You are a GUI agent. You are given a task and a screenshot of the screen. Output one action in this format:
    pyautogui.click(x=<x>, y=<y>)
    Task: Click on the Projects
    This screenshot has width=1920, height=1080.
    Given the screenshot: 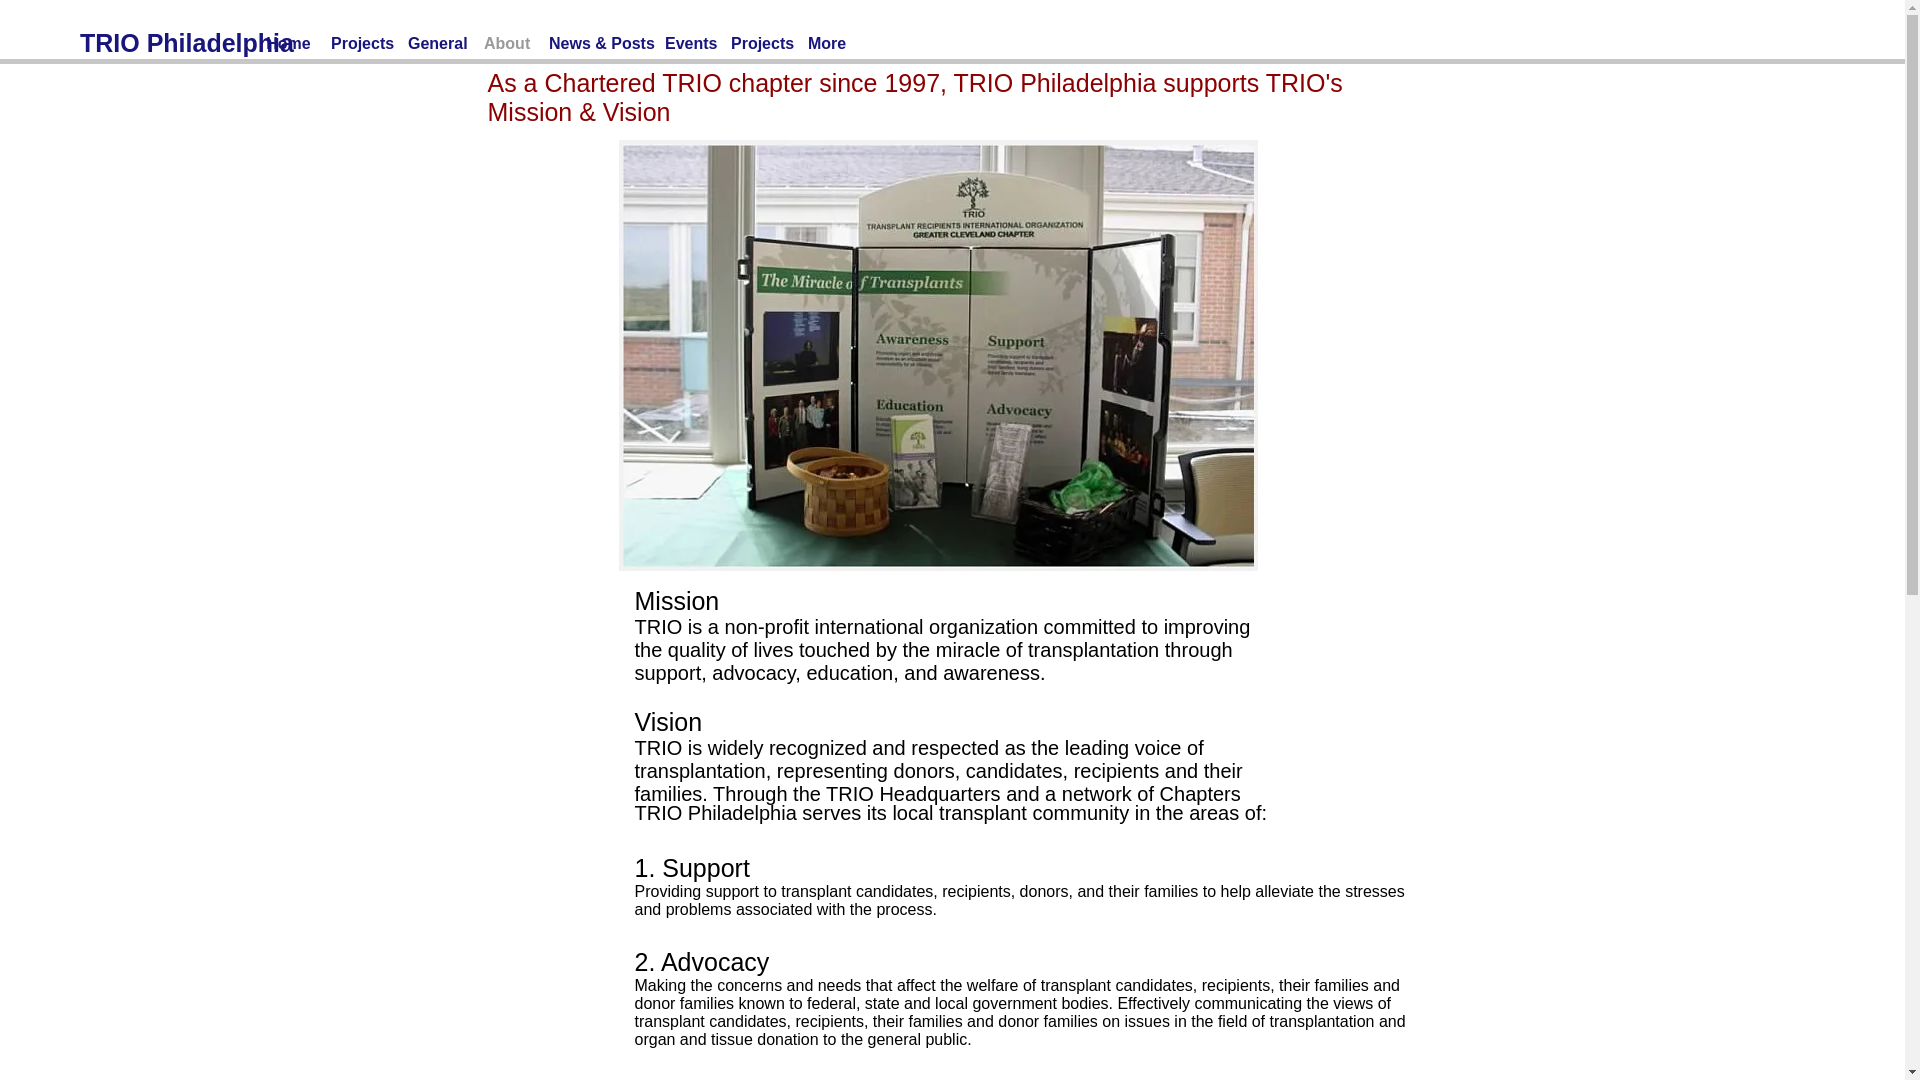 What is the action you would take?
    pyautogui.click(x=358, y=44)
    